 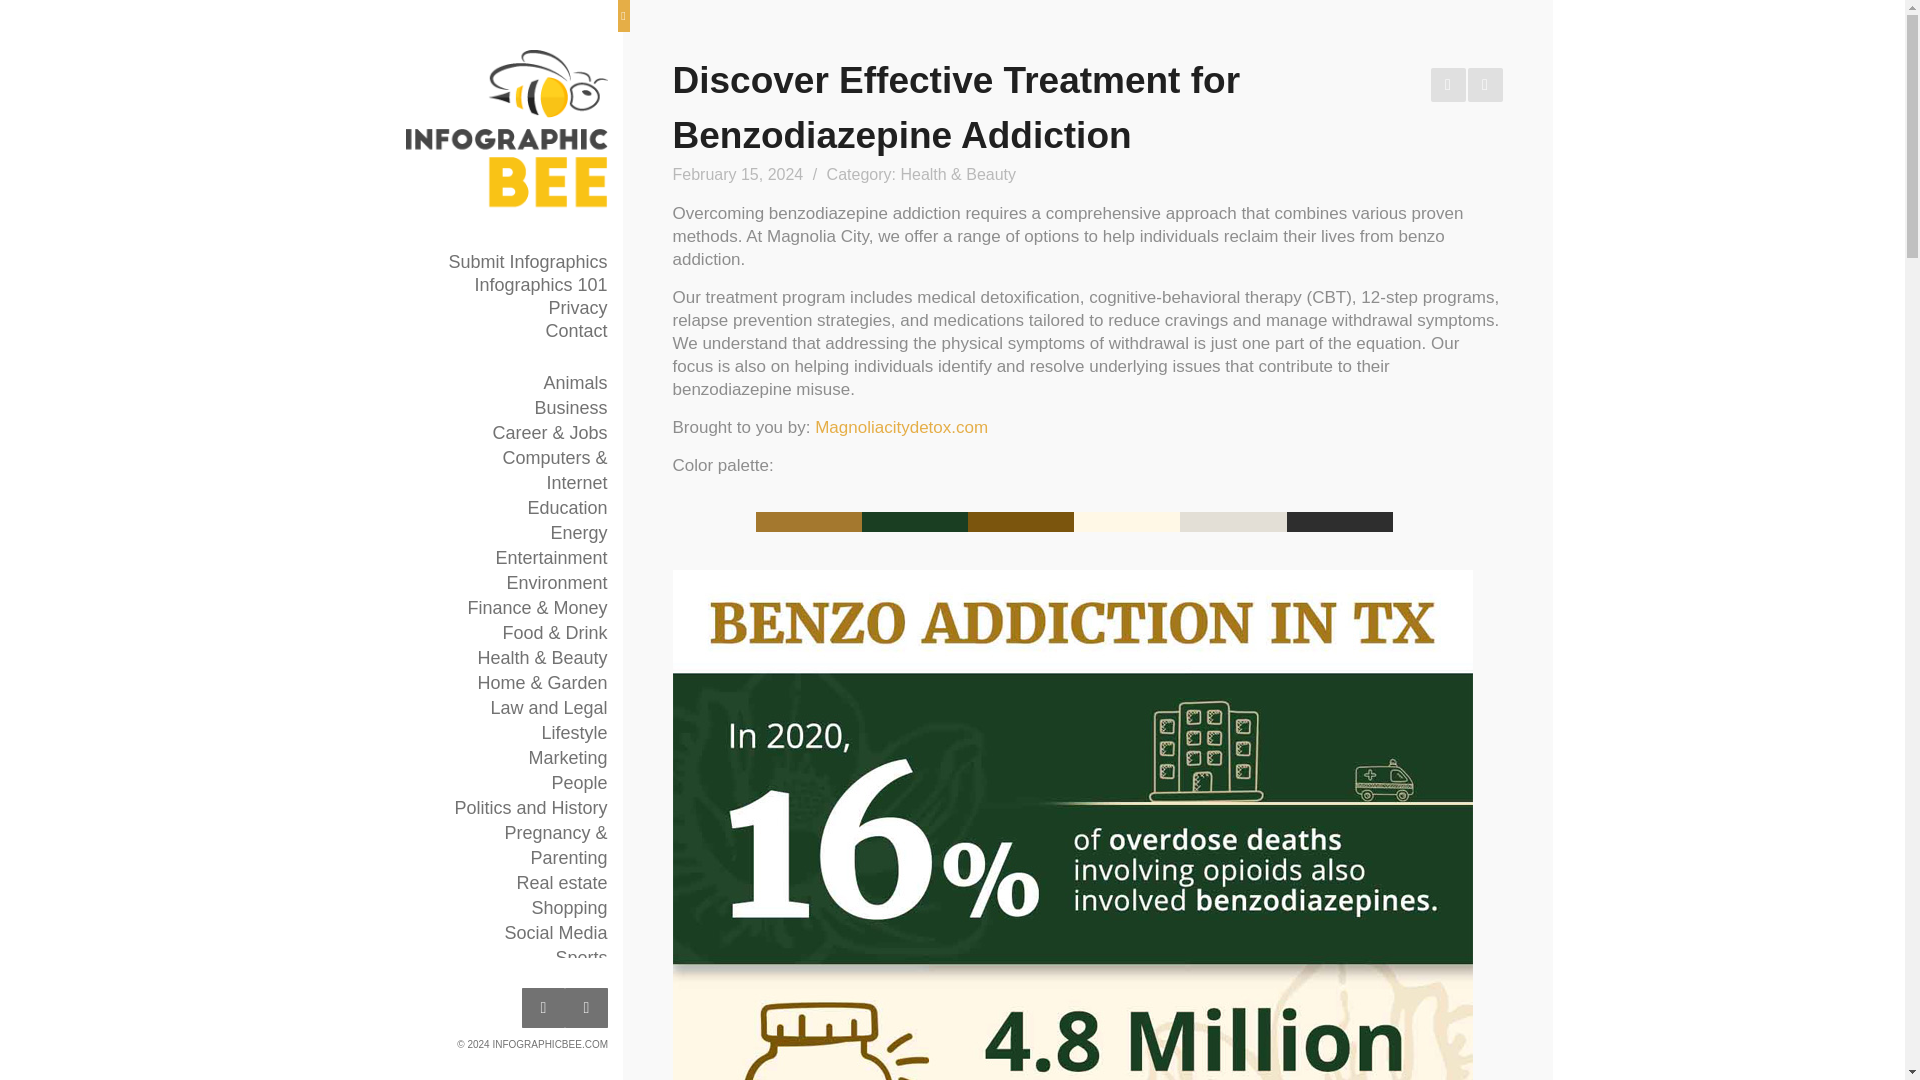 What do you see at coordinates (578, 533) in the screenshot?
I see `Energy` at bounding box center [578, 533].